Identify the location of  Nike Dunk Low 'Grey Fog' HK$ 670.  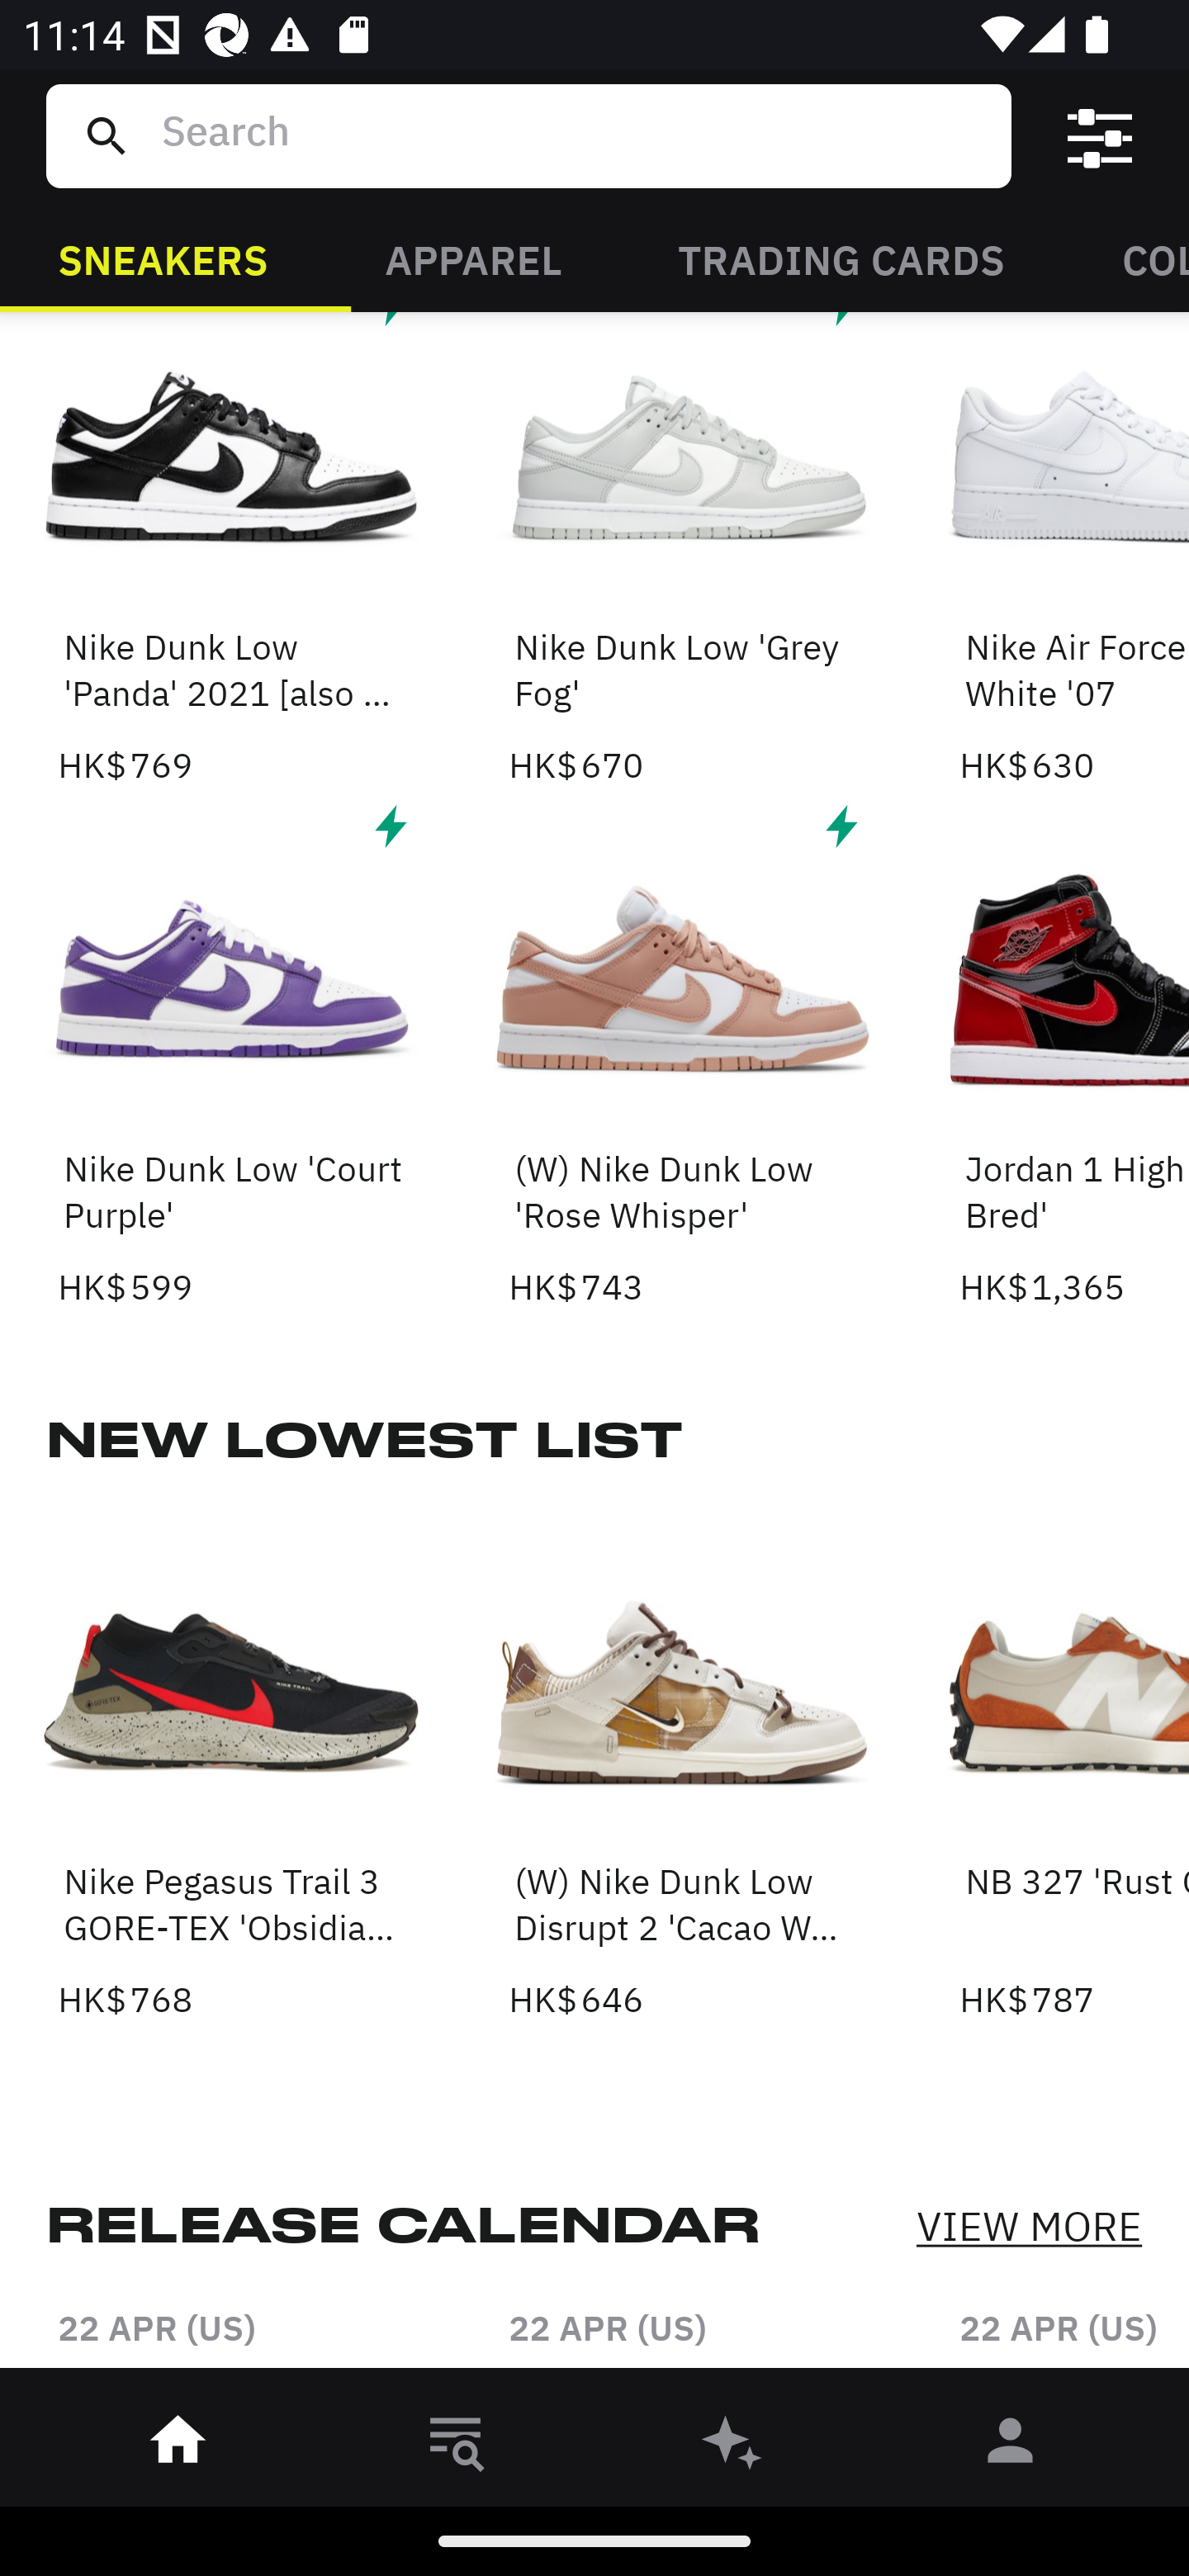
(682, 552).